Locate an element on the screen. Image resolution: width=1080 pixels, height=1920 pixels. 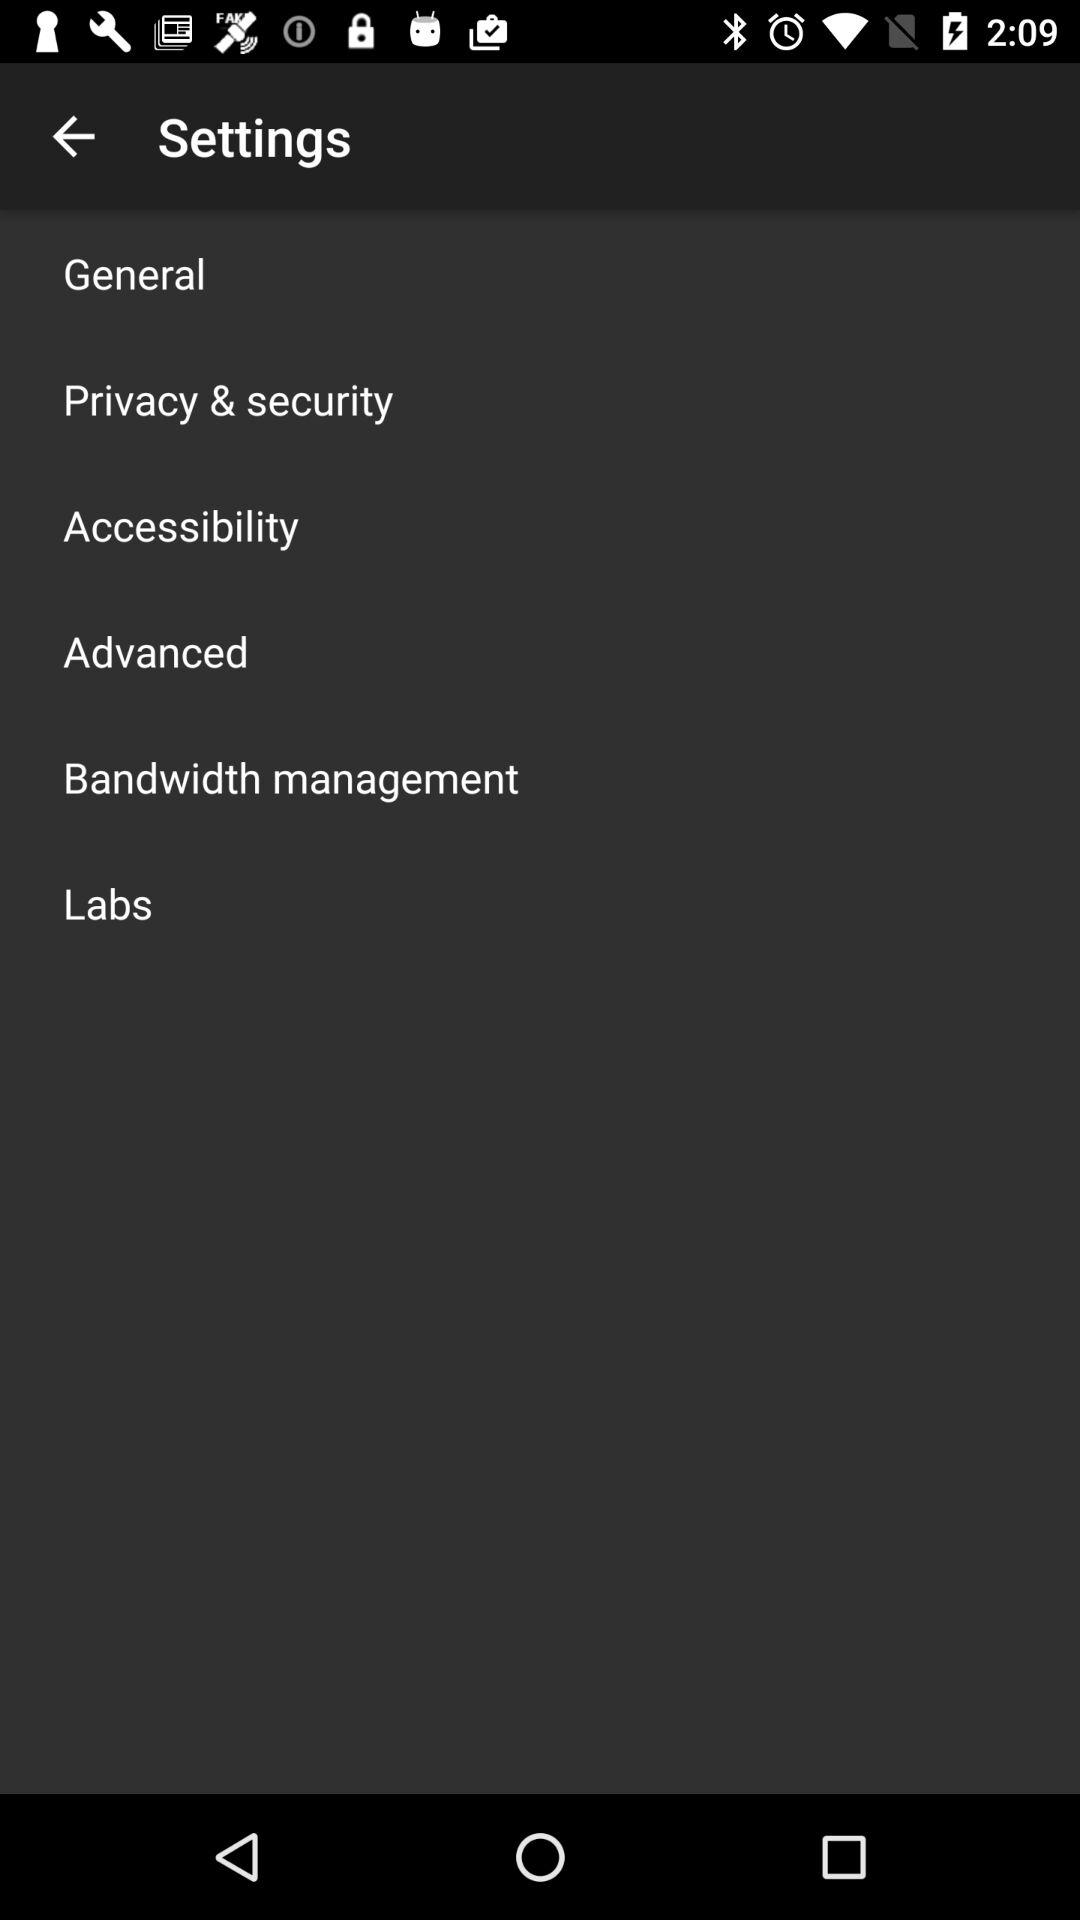
flip until advanced item is located at coordinates (156, 650).